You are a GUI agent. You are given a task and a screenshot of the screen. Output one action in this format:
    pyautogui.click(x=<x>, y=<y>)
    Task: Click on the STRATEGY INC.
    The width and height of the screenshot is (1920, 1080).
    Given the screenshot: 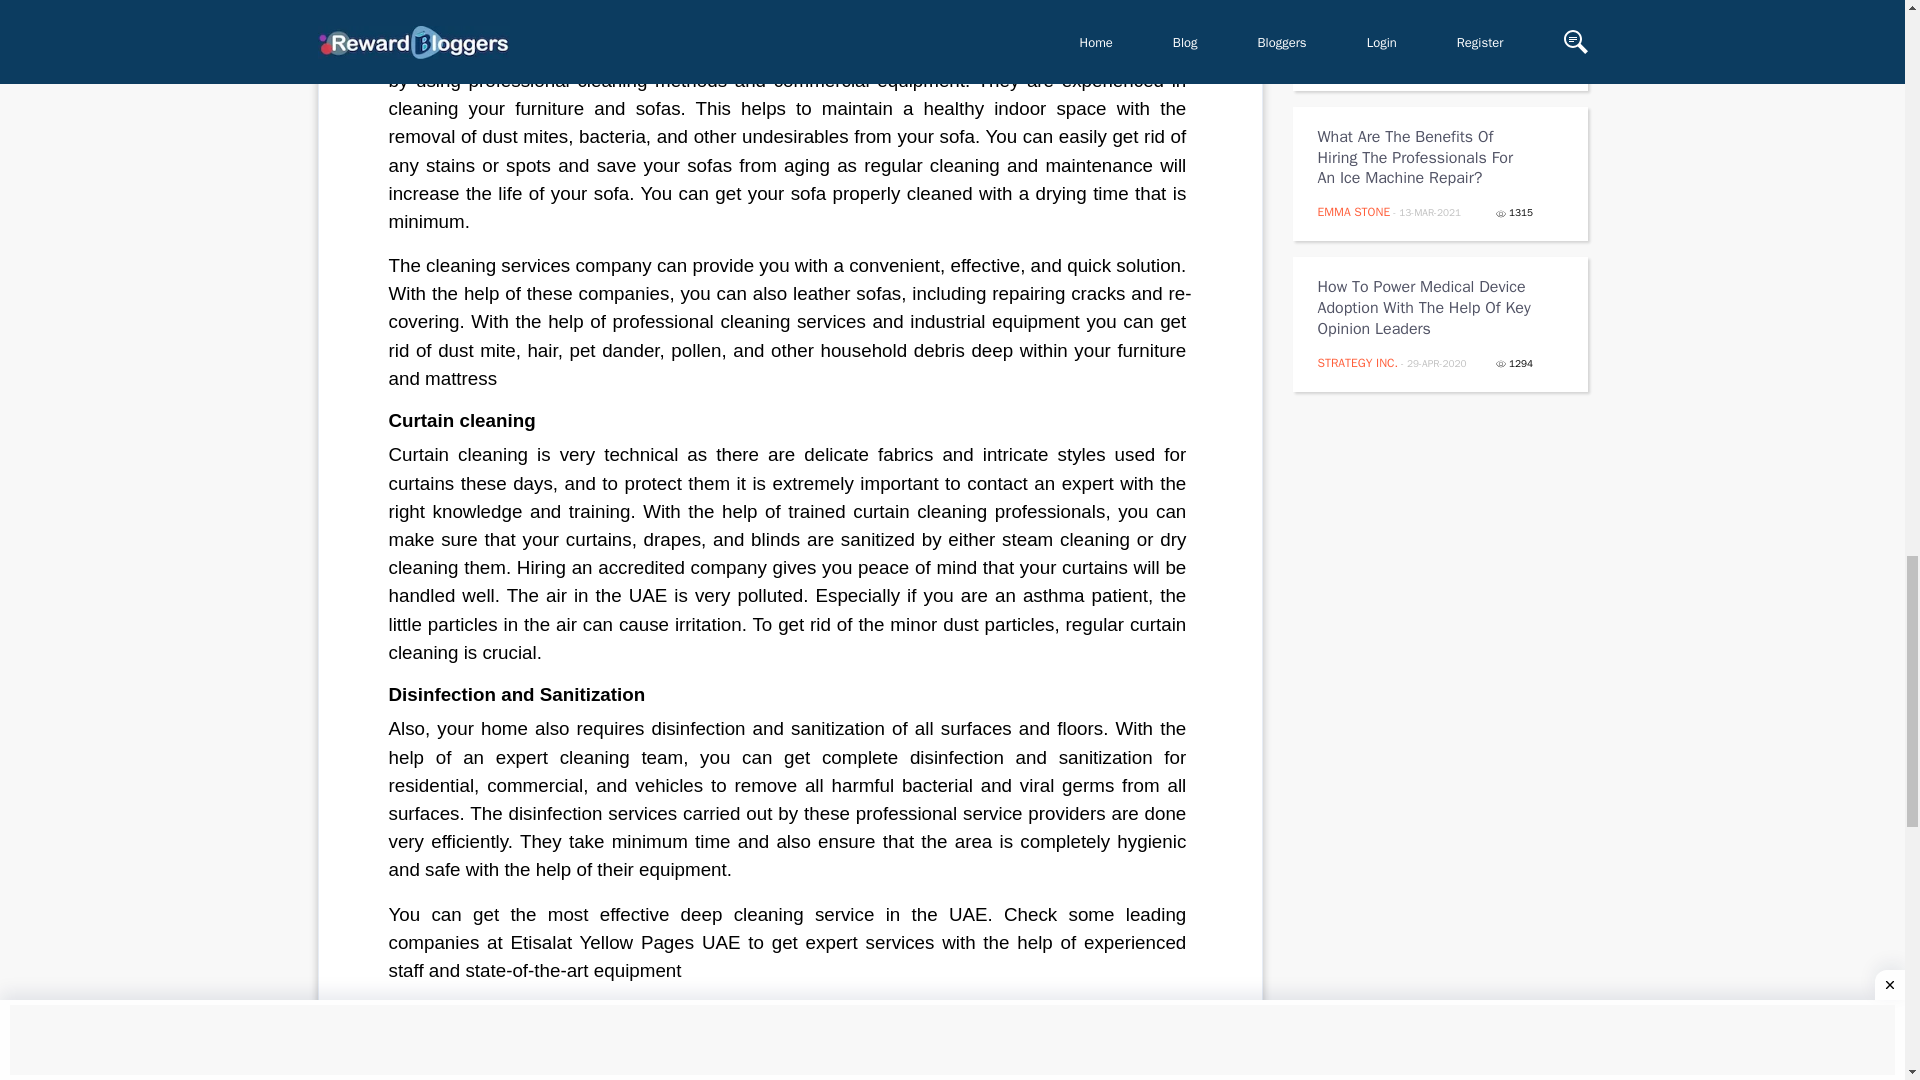 What is the action you would take?
    pyautogui.click(x=1358, y=363)
    